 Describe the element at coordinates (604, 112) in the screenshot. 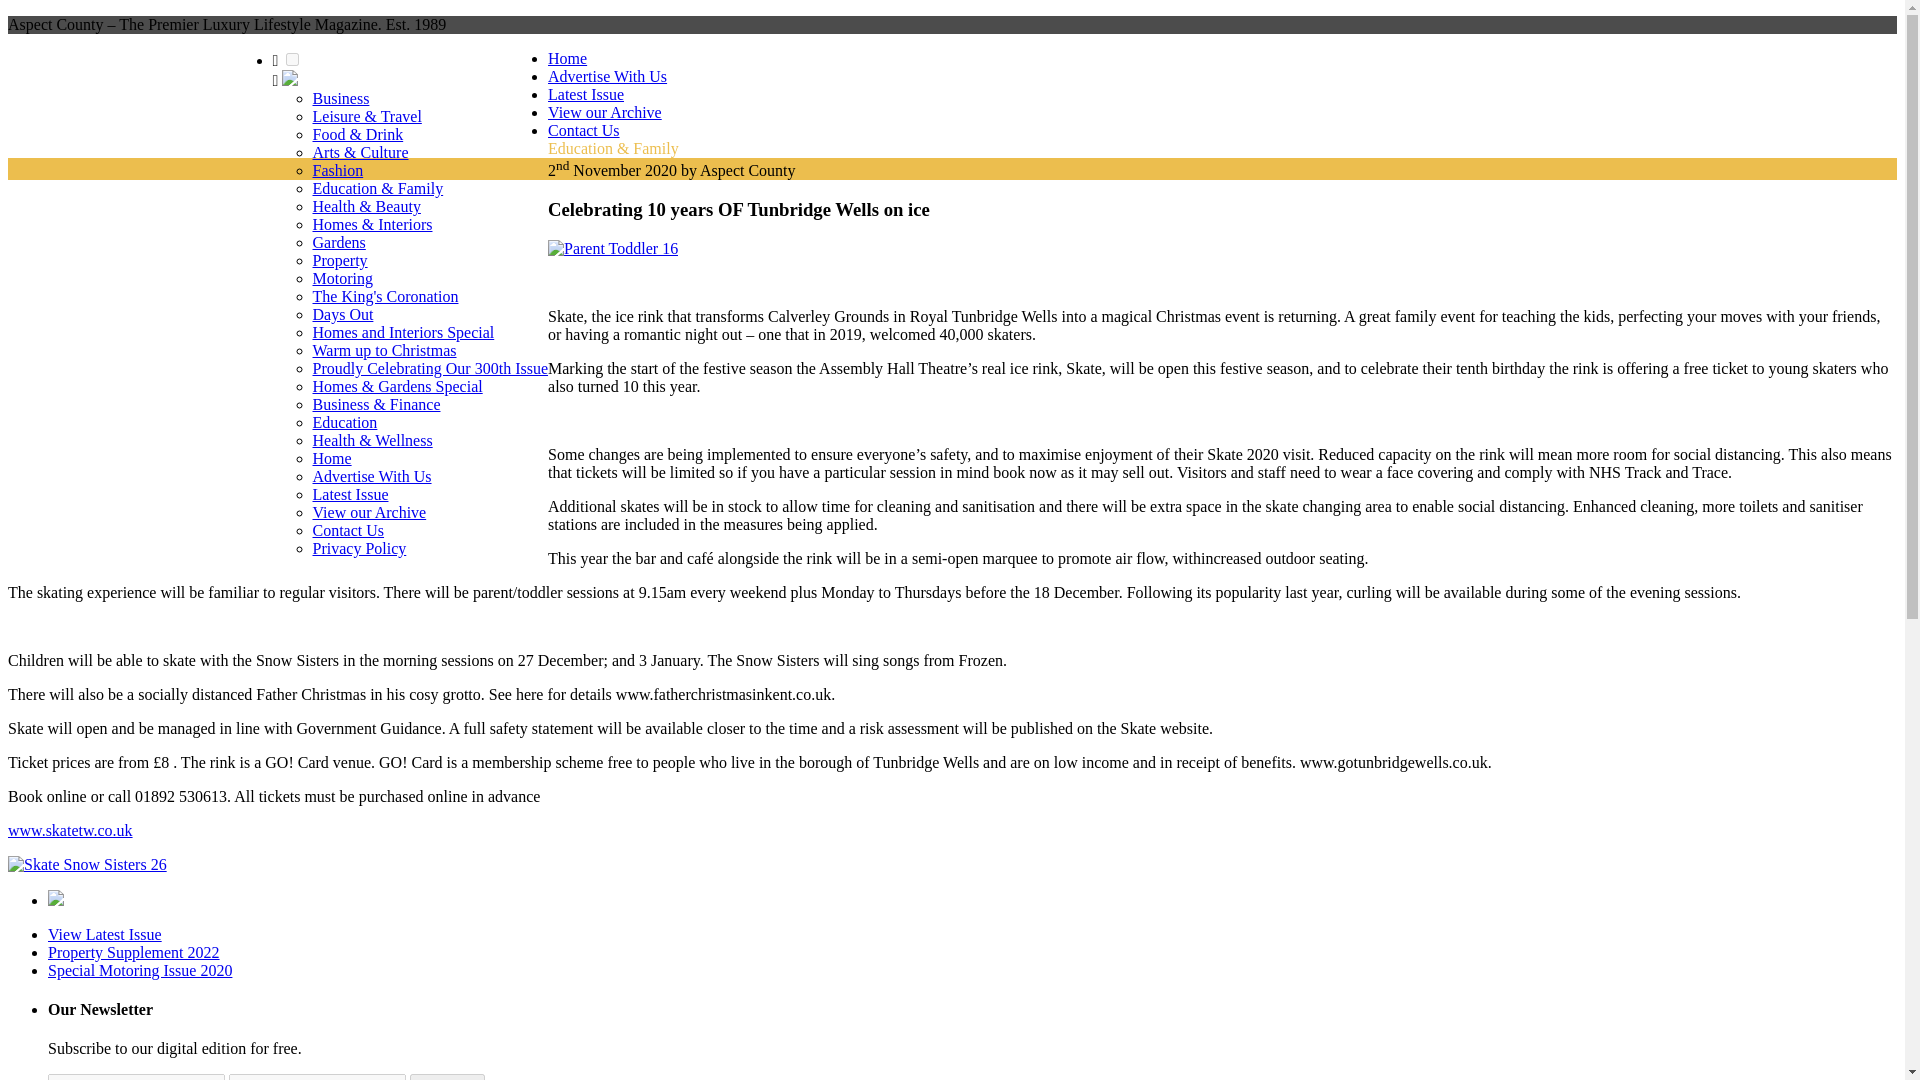

I see `View our Archive` at that location.